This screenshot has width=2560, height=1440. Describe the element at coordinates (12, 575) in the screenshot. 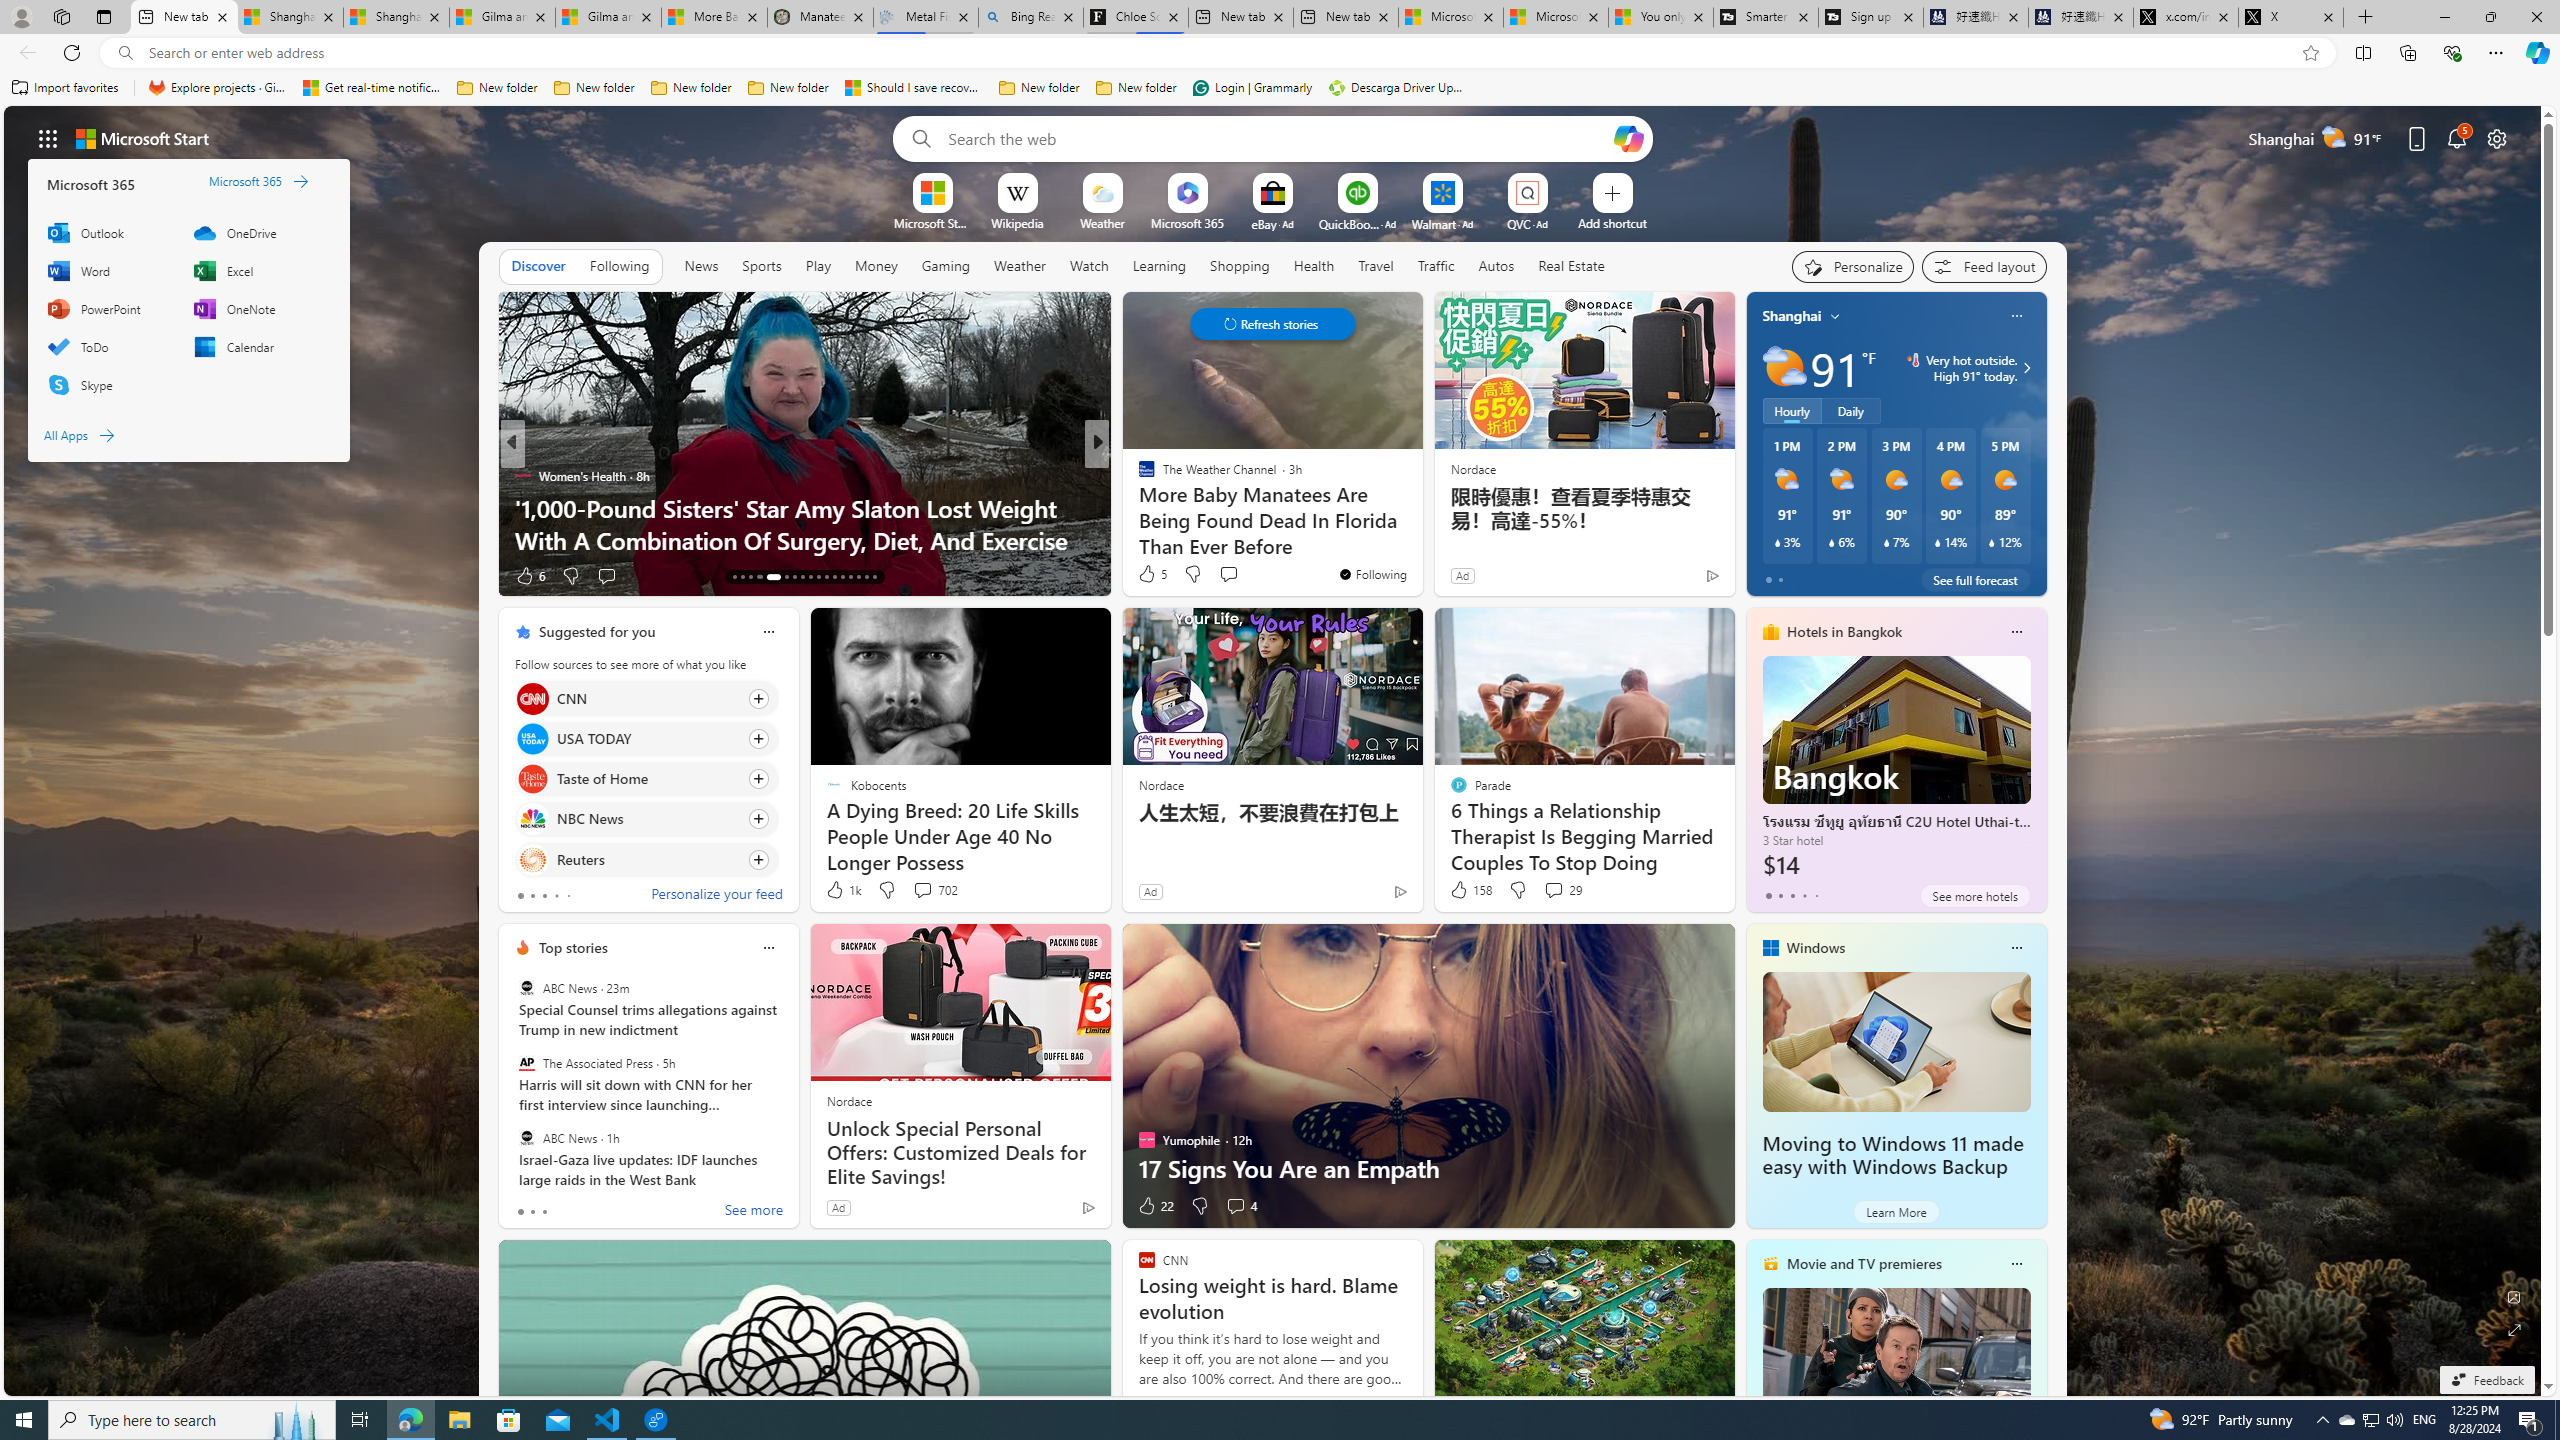

I see `View comments 58 Comment` at that location.